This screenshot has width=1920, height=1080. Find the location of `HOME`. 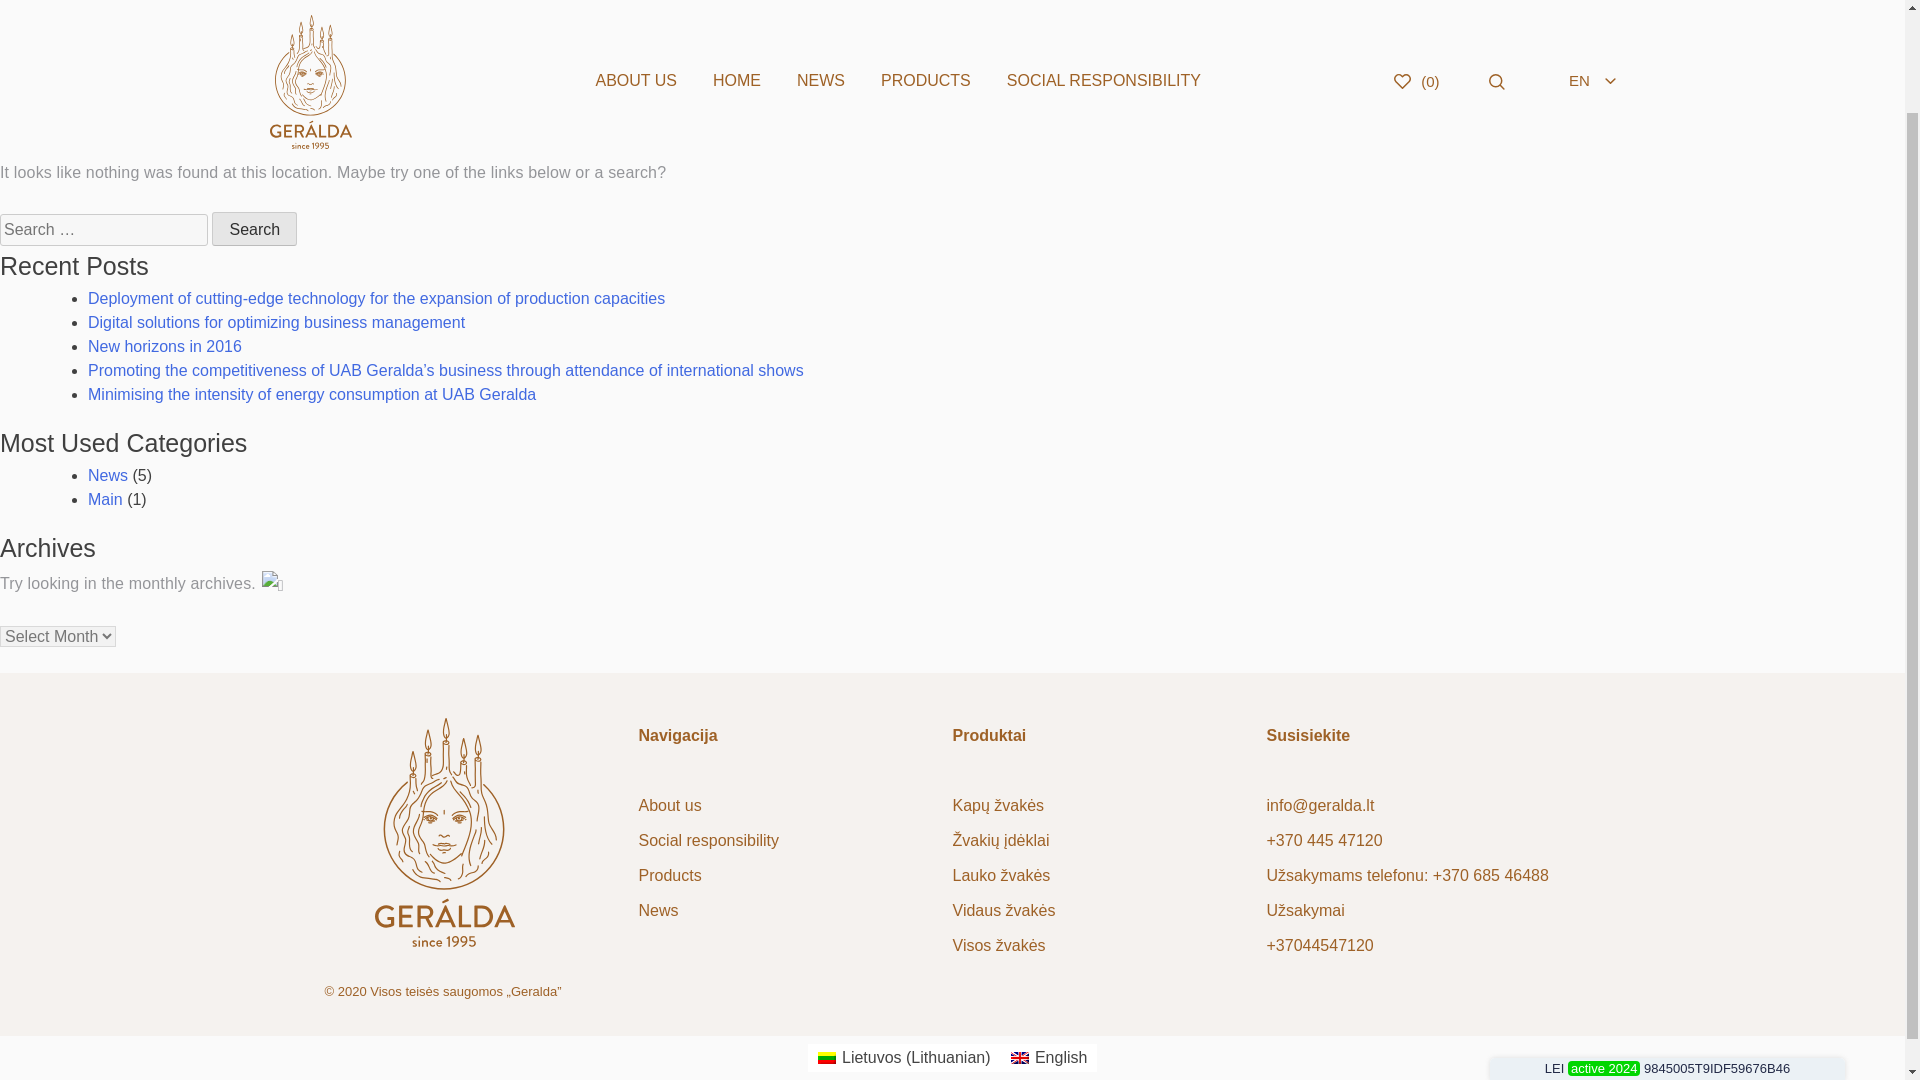

HOME is located at coordinates (737, 24).